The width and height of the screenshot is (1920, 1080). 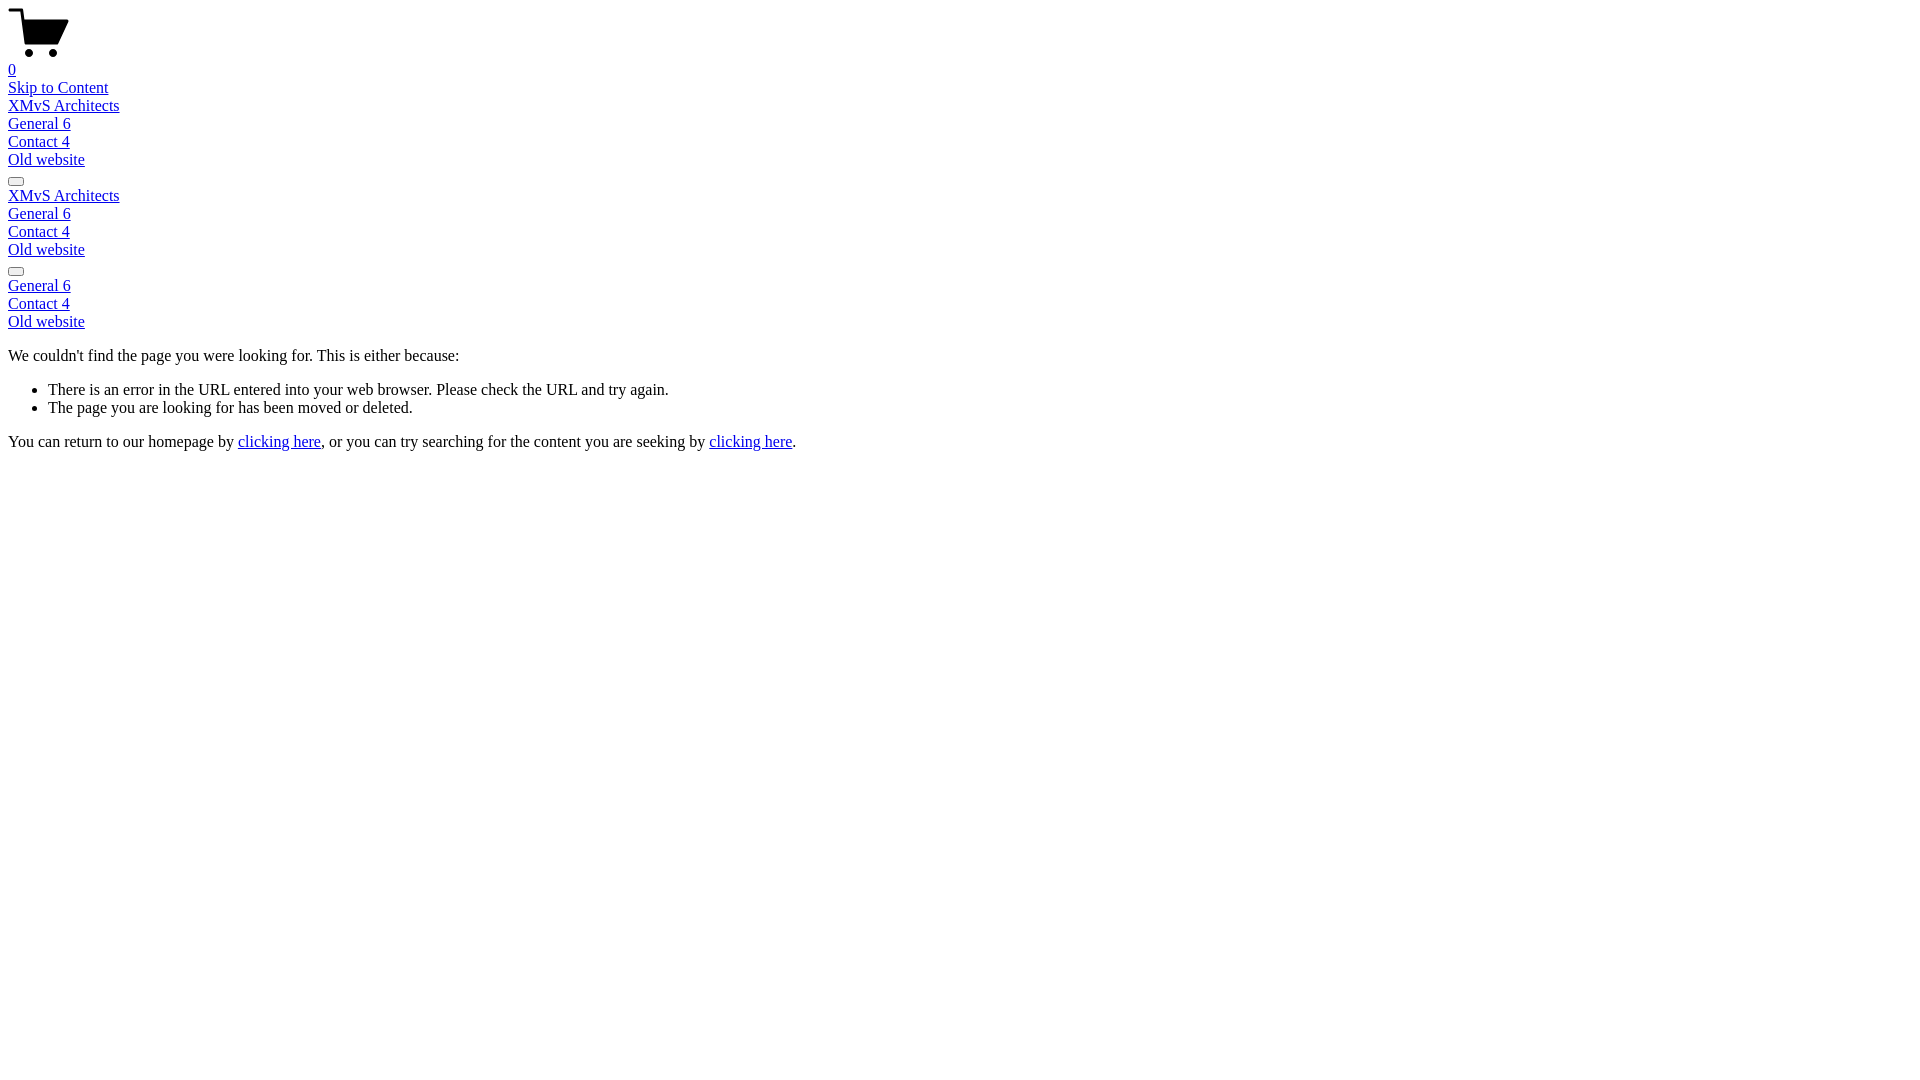 What do you see at coordinates (64, 195) in the screenshot?
I see `XMvS Architects` at bounding box center [64, 195].